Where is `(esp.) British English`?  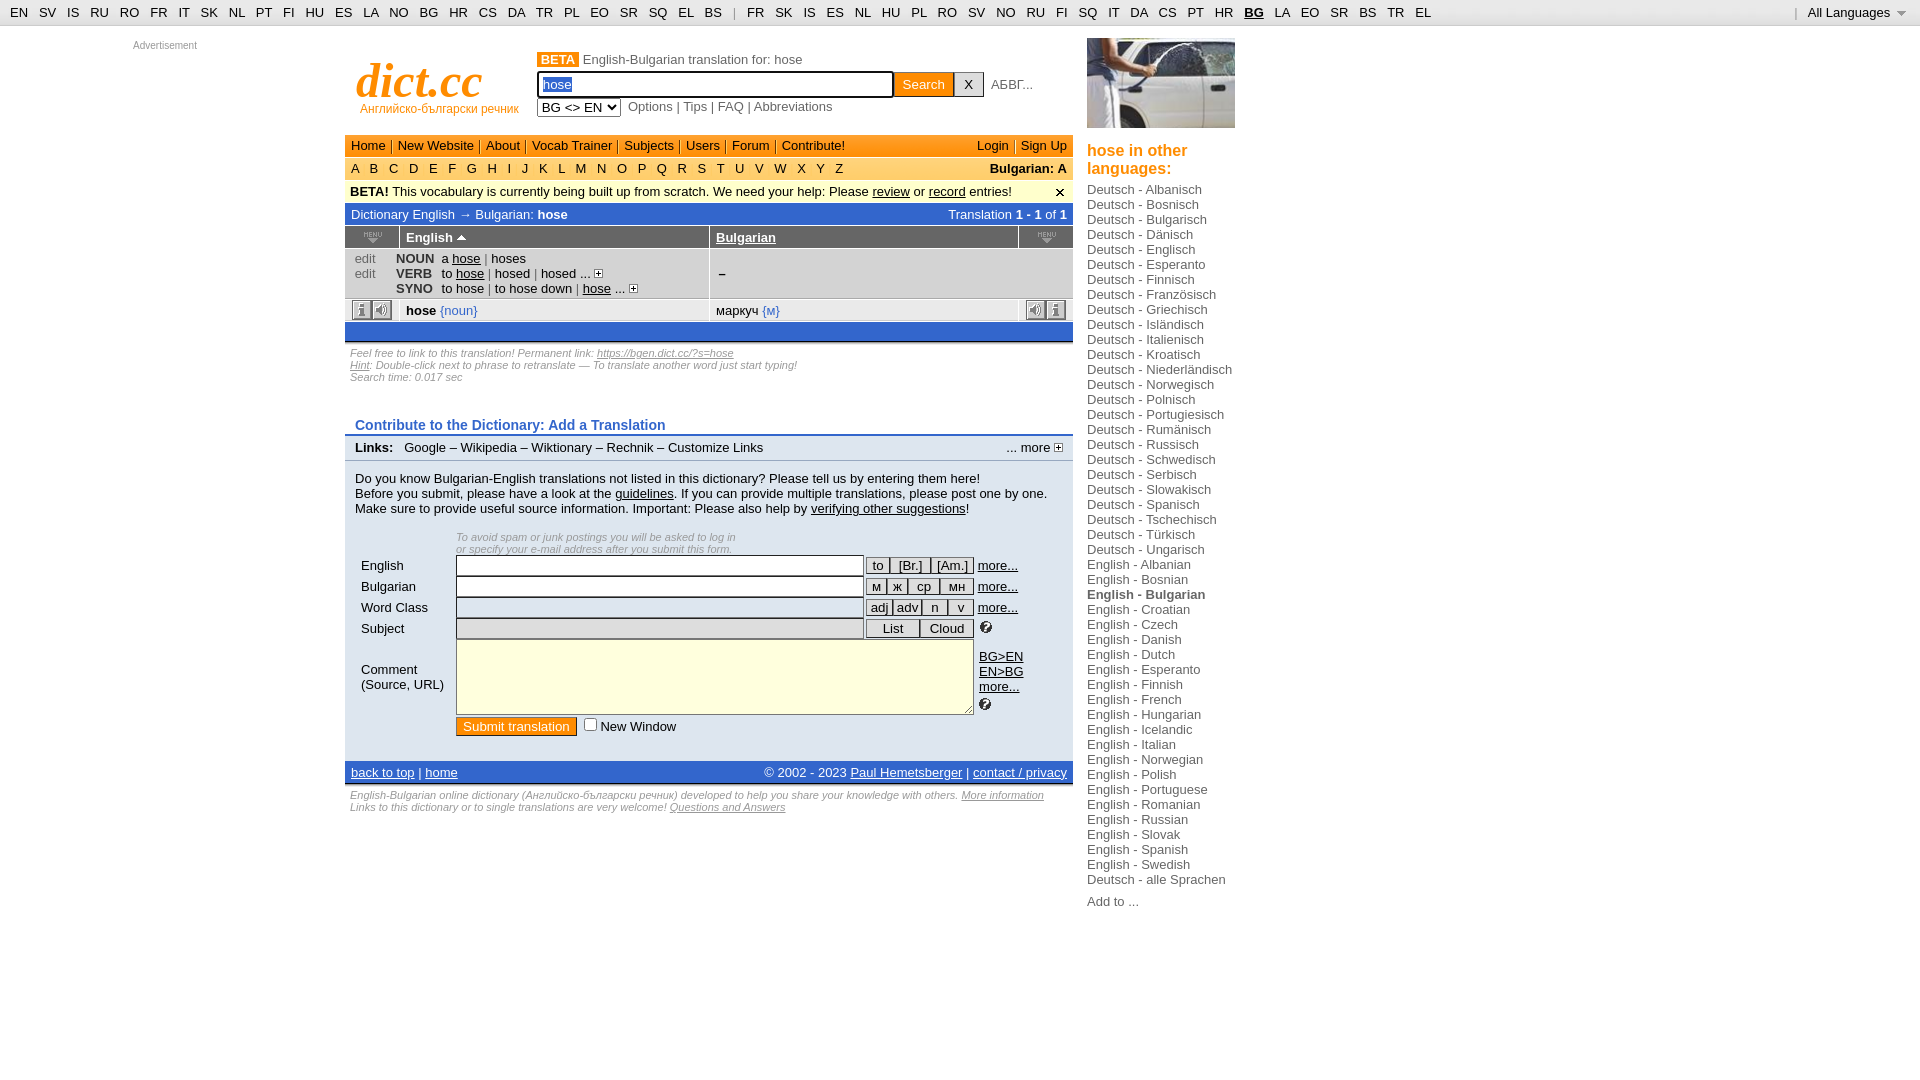
(esp.) British English is located at coordinates (910, 566).